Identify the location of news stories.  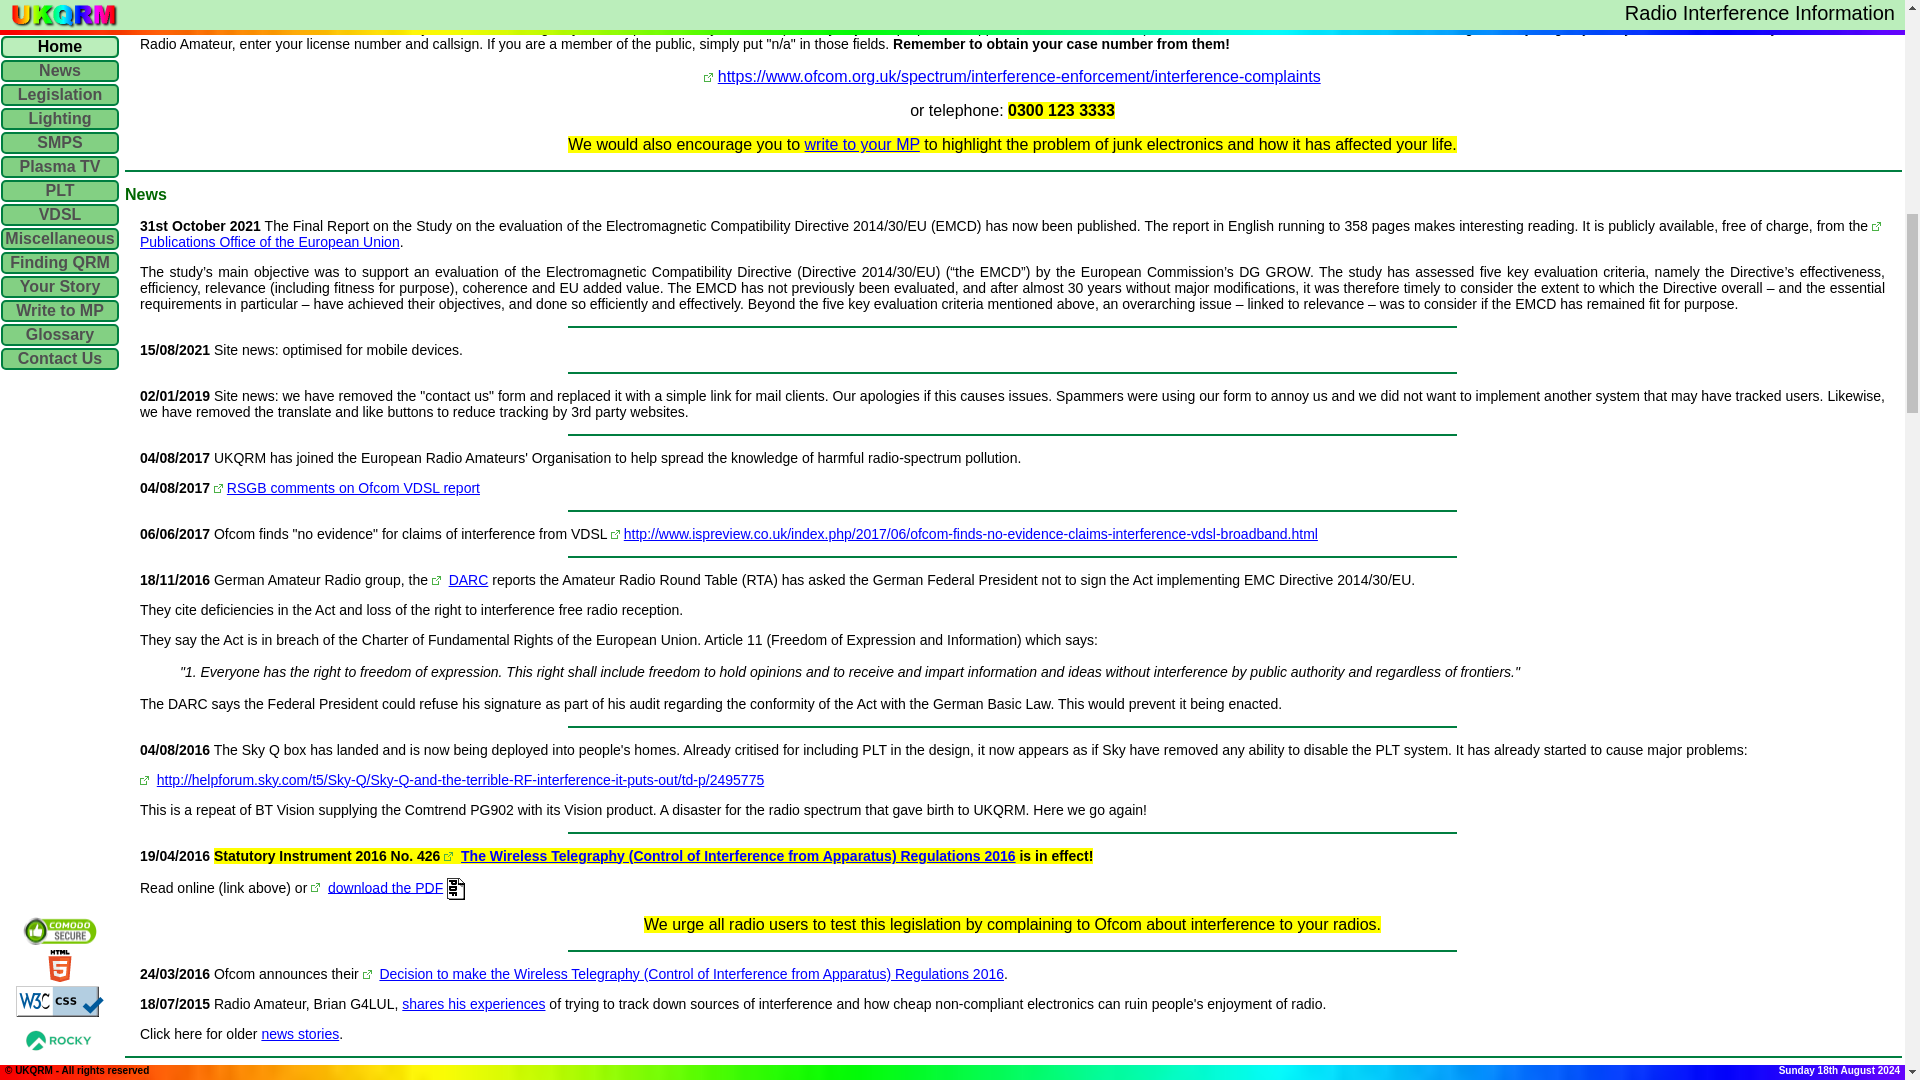
(300, 1034).